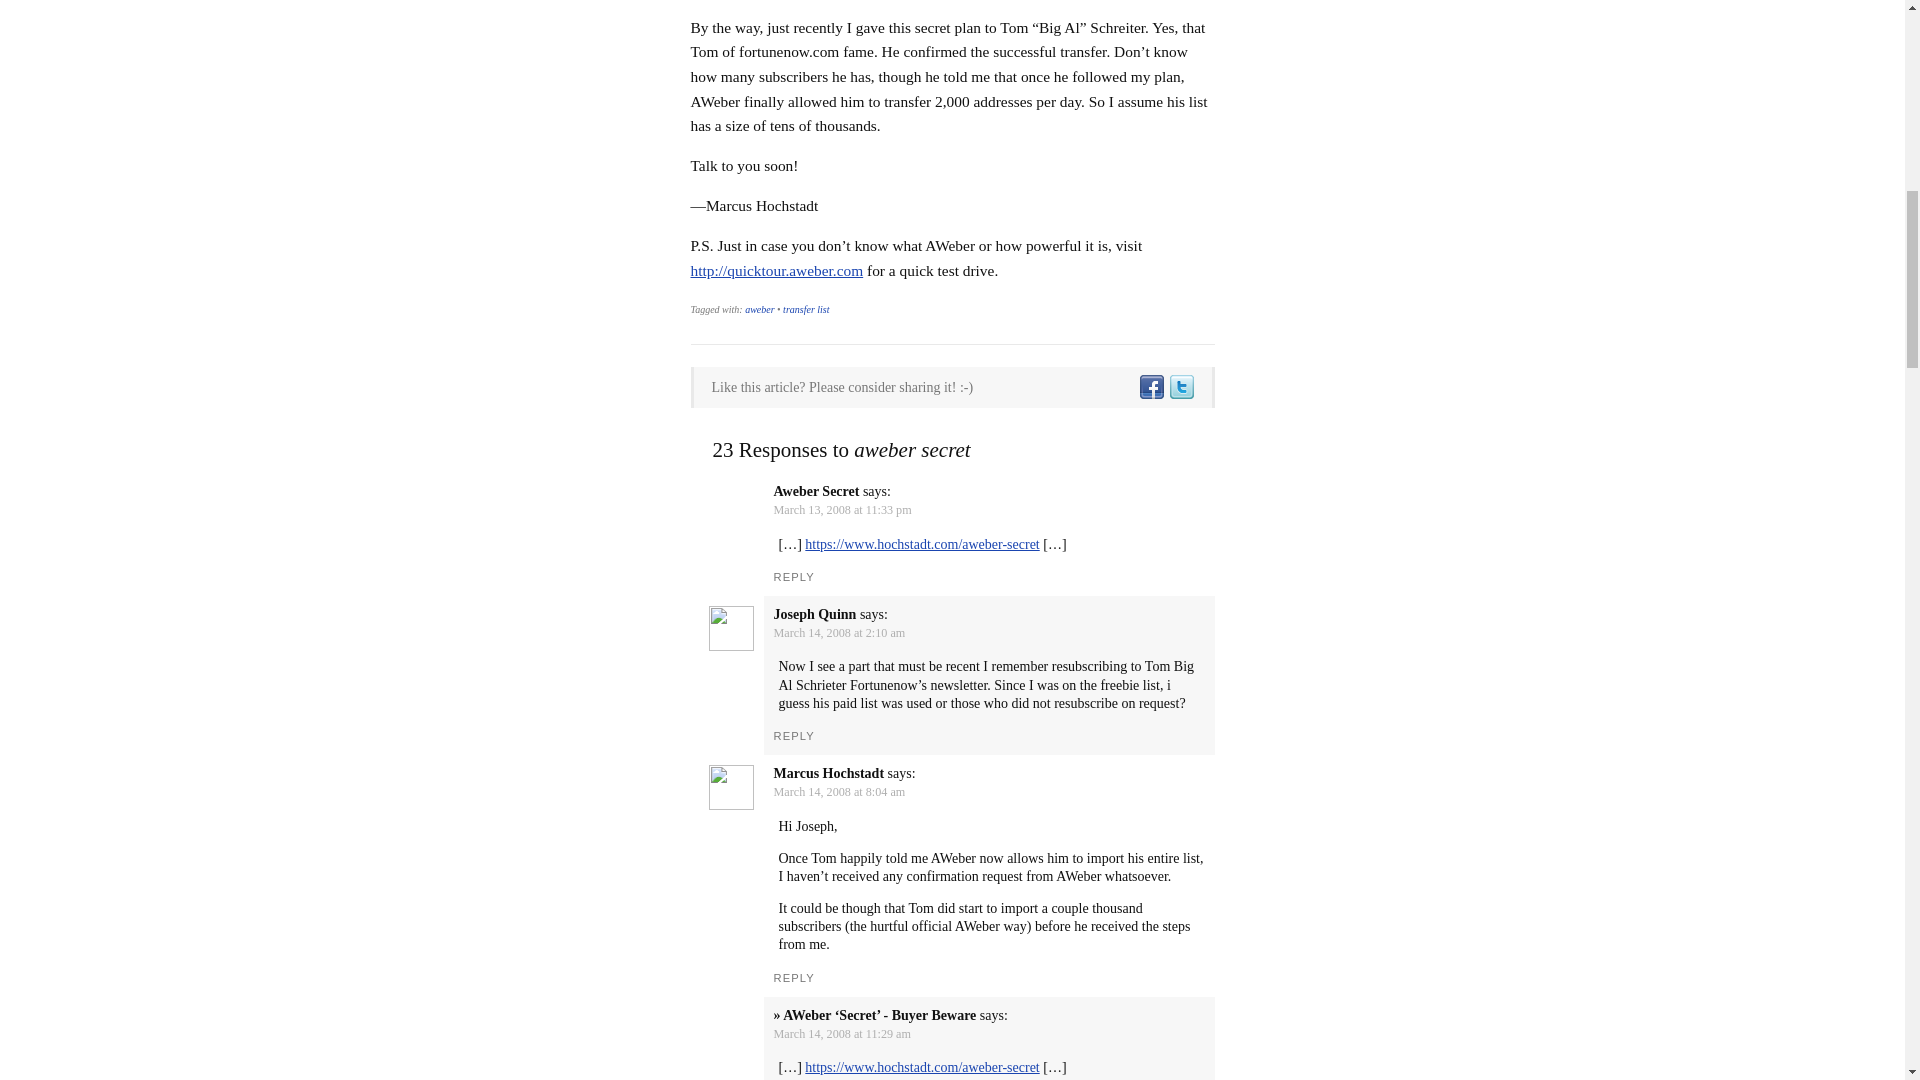 The image size is (1920, 1080). I want to click on Aweber Secret, so click(816, 490).